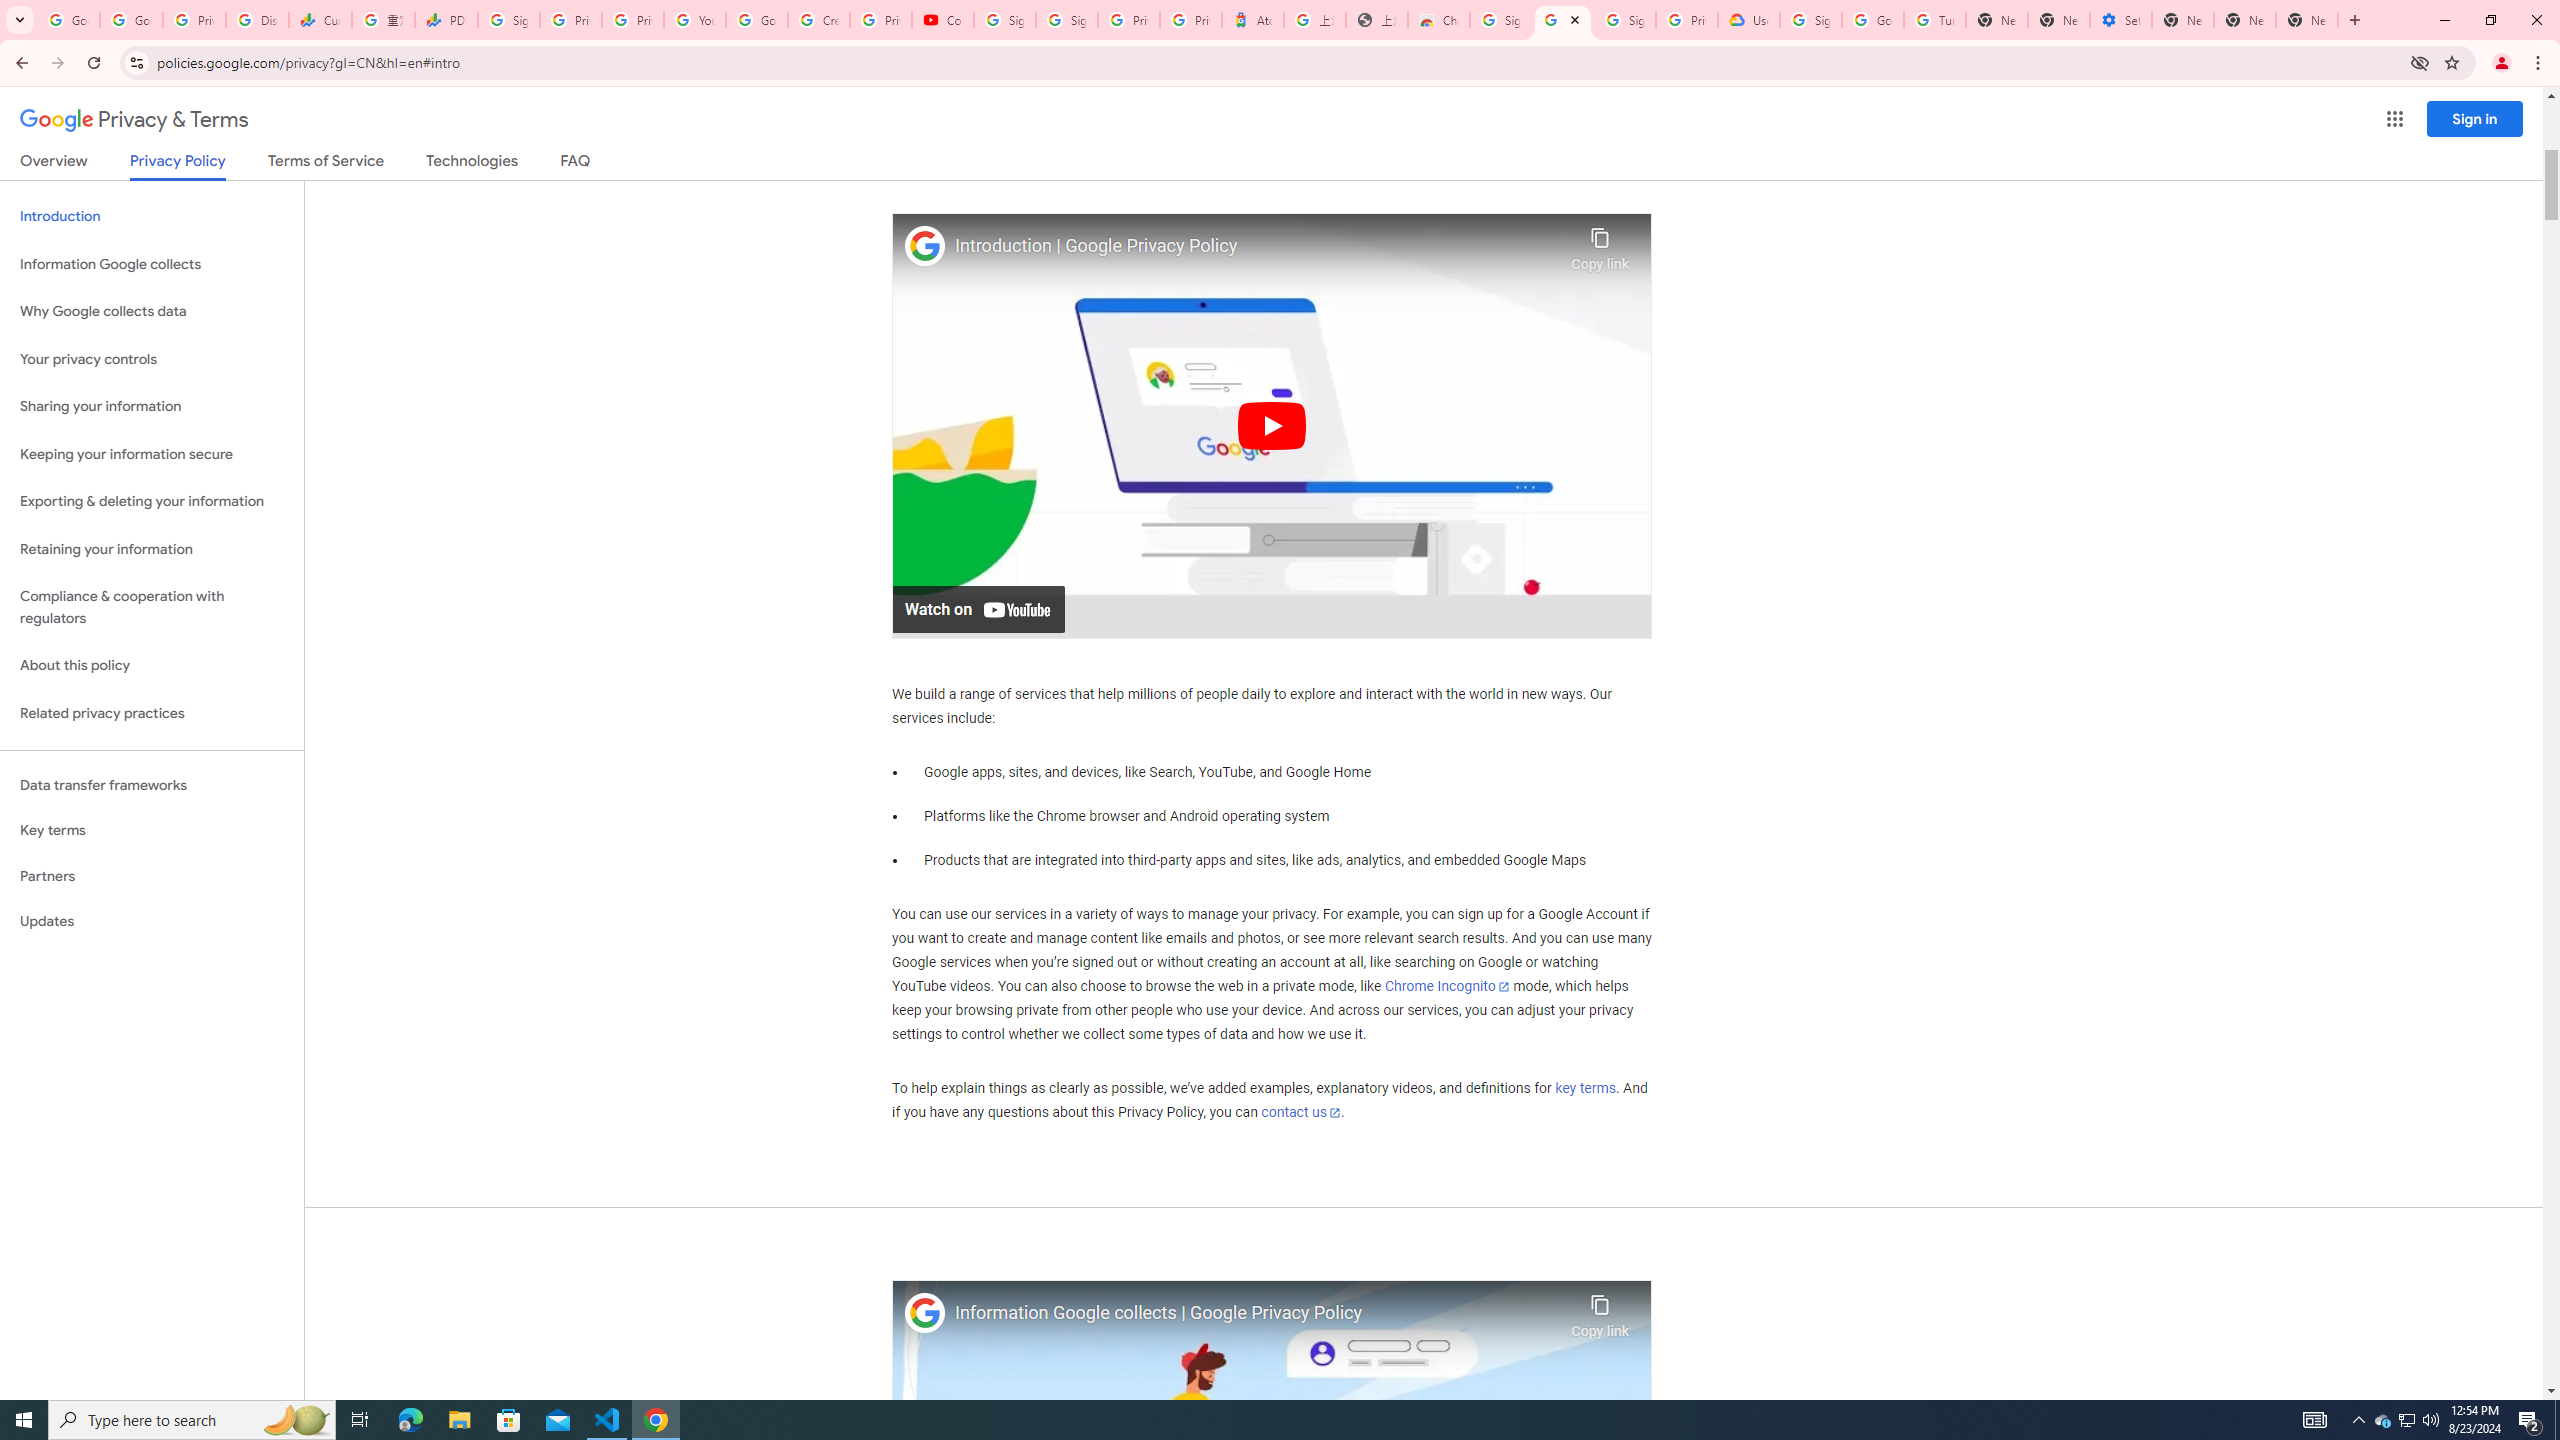 The width and height of the screenshot is (2560, 1440). I want to click on Exporting & deleting your information, so click(152, 502).